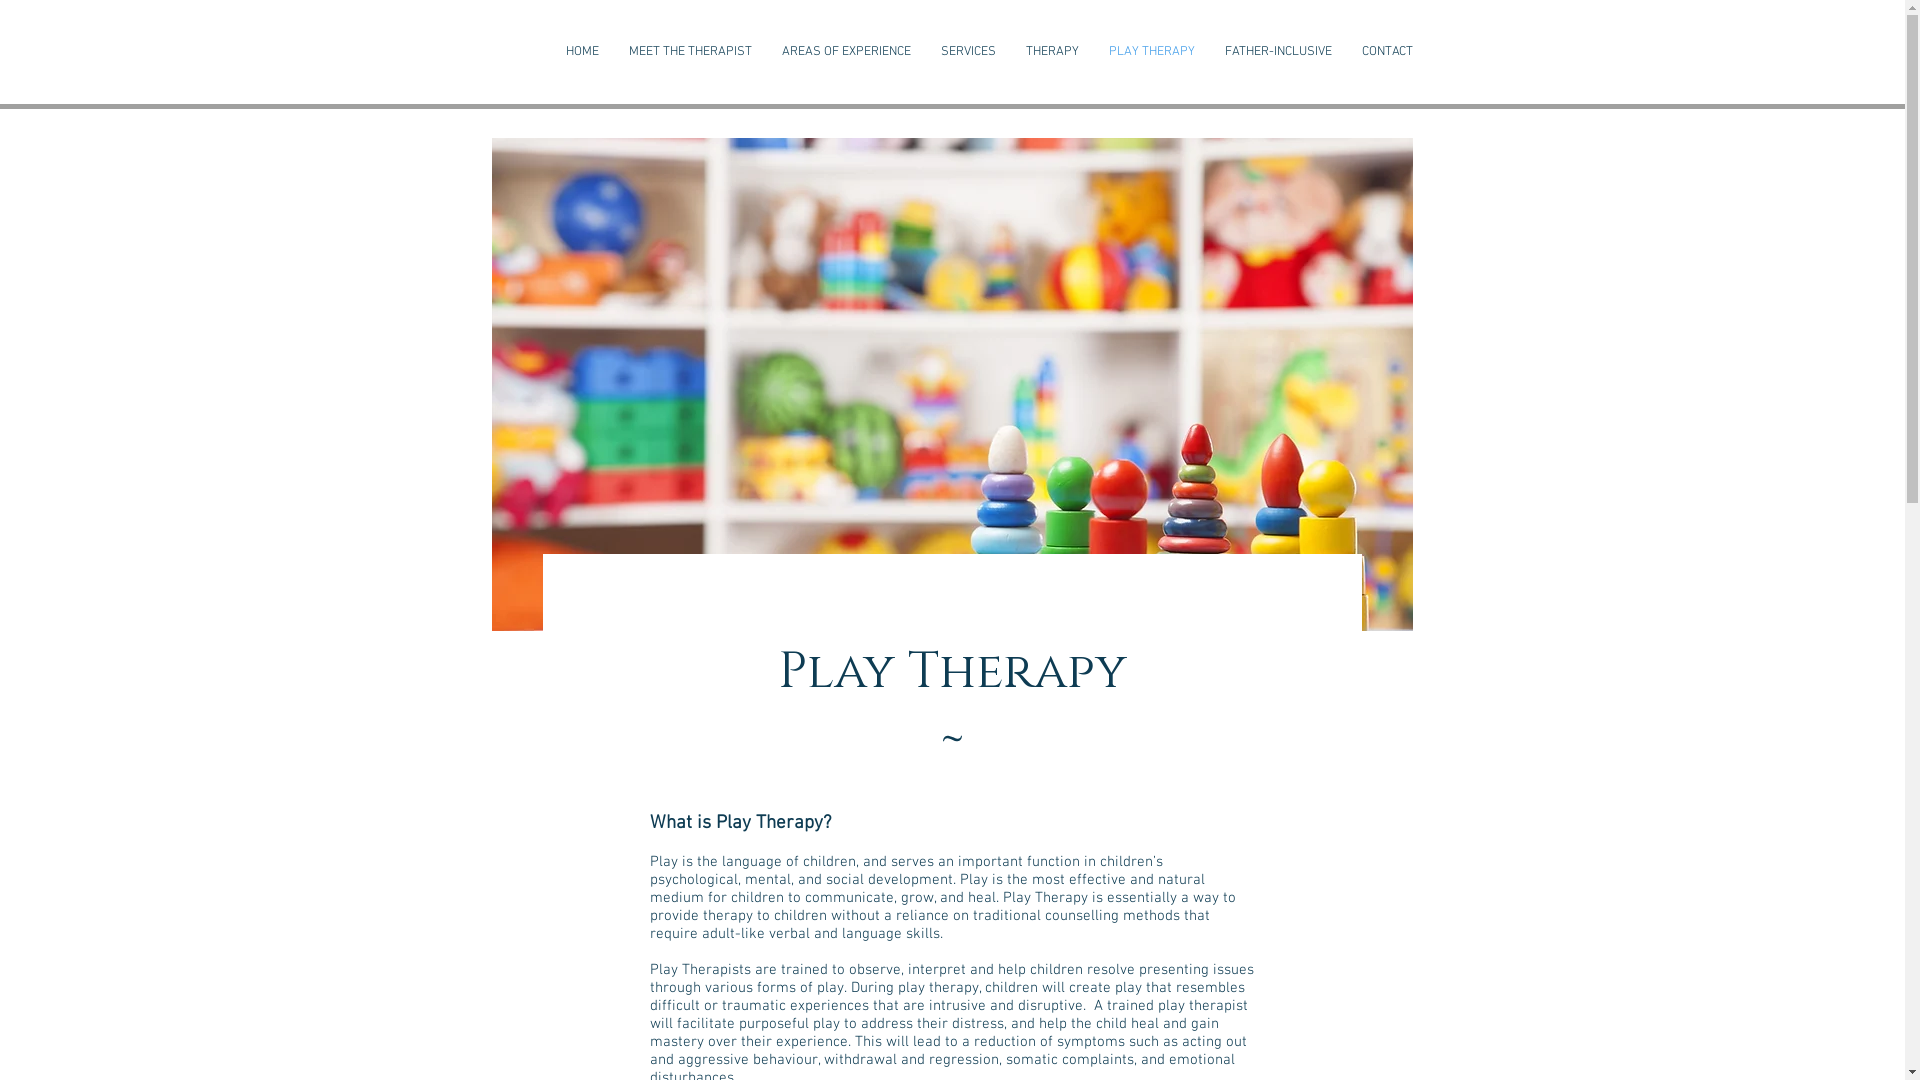 This screenshot has height=1080, width=1920. I want to click on HOME, so click(582, 52).